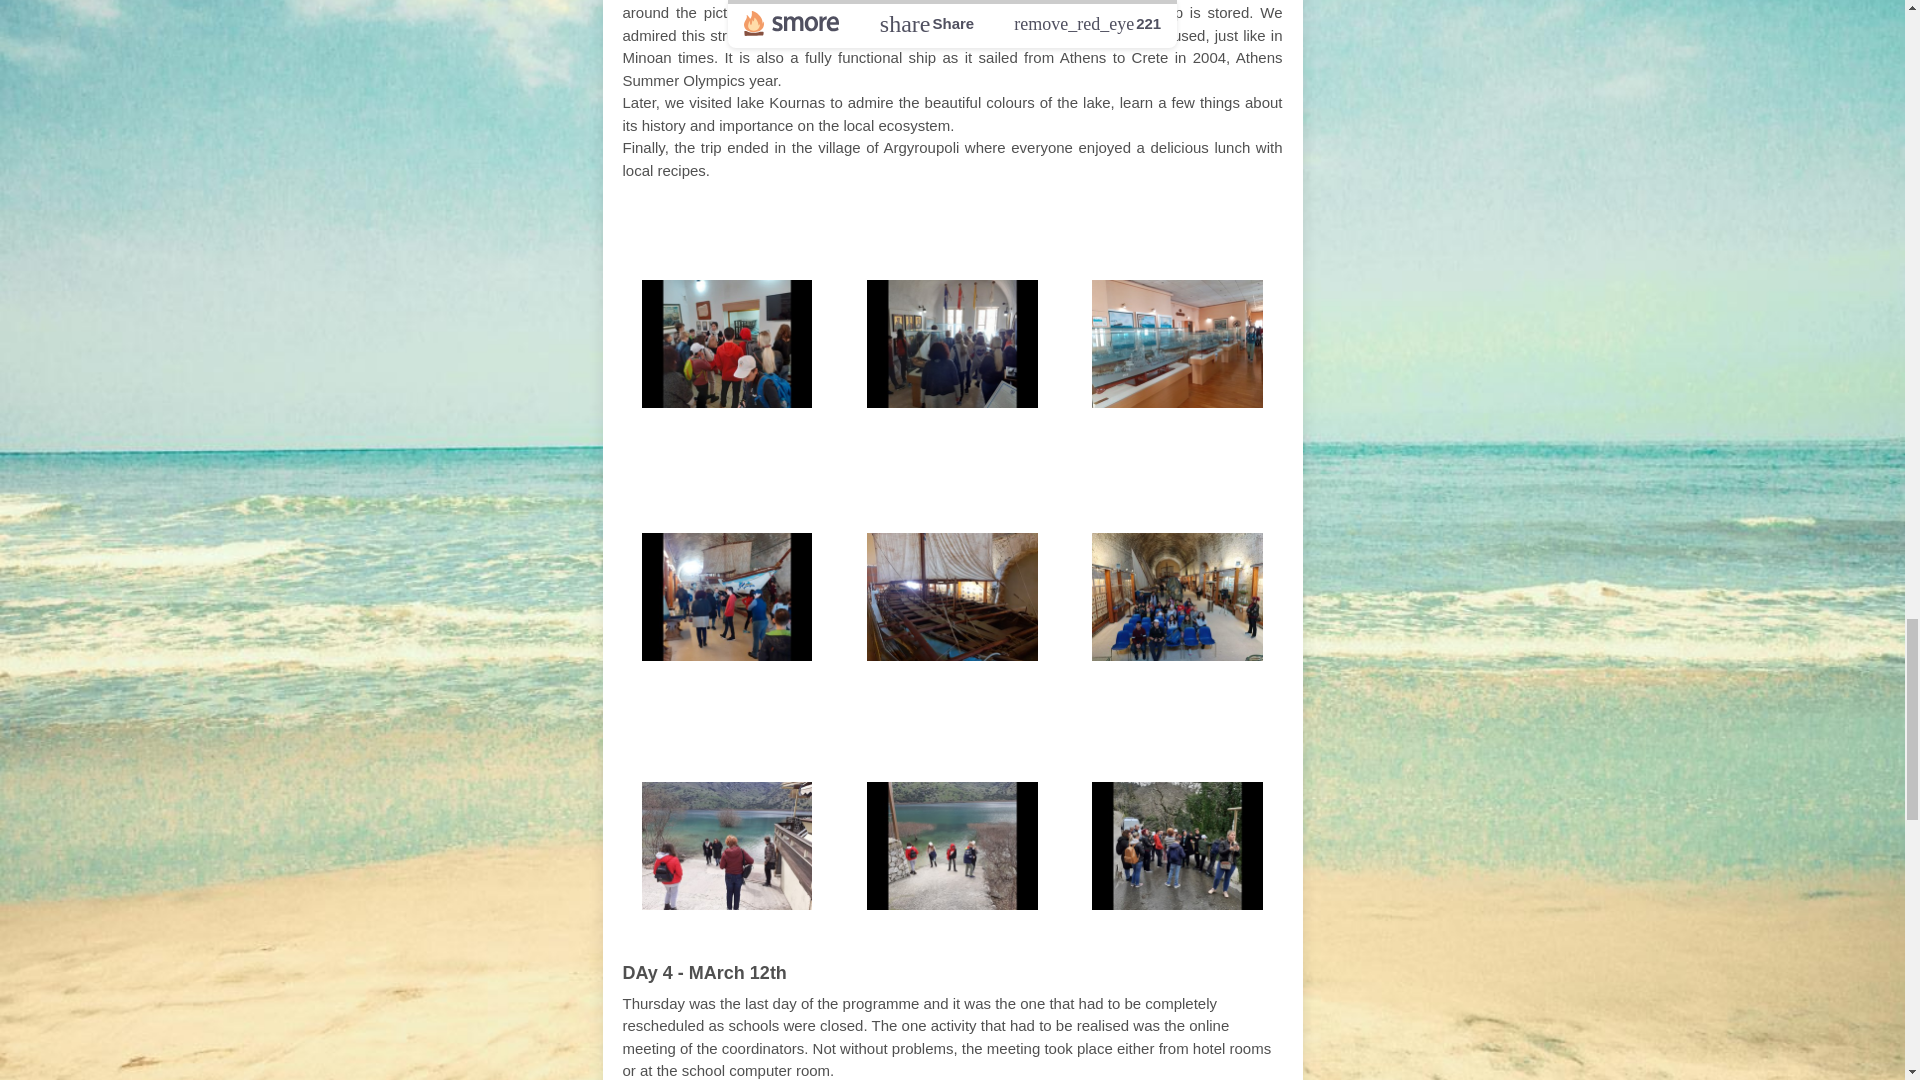 The width and height of the screenshot is (1920, 1080). I want to click on Chania, so click(1095, 226).